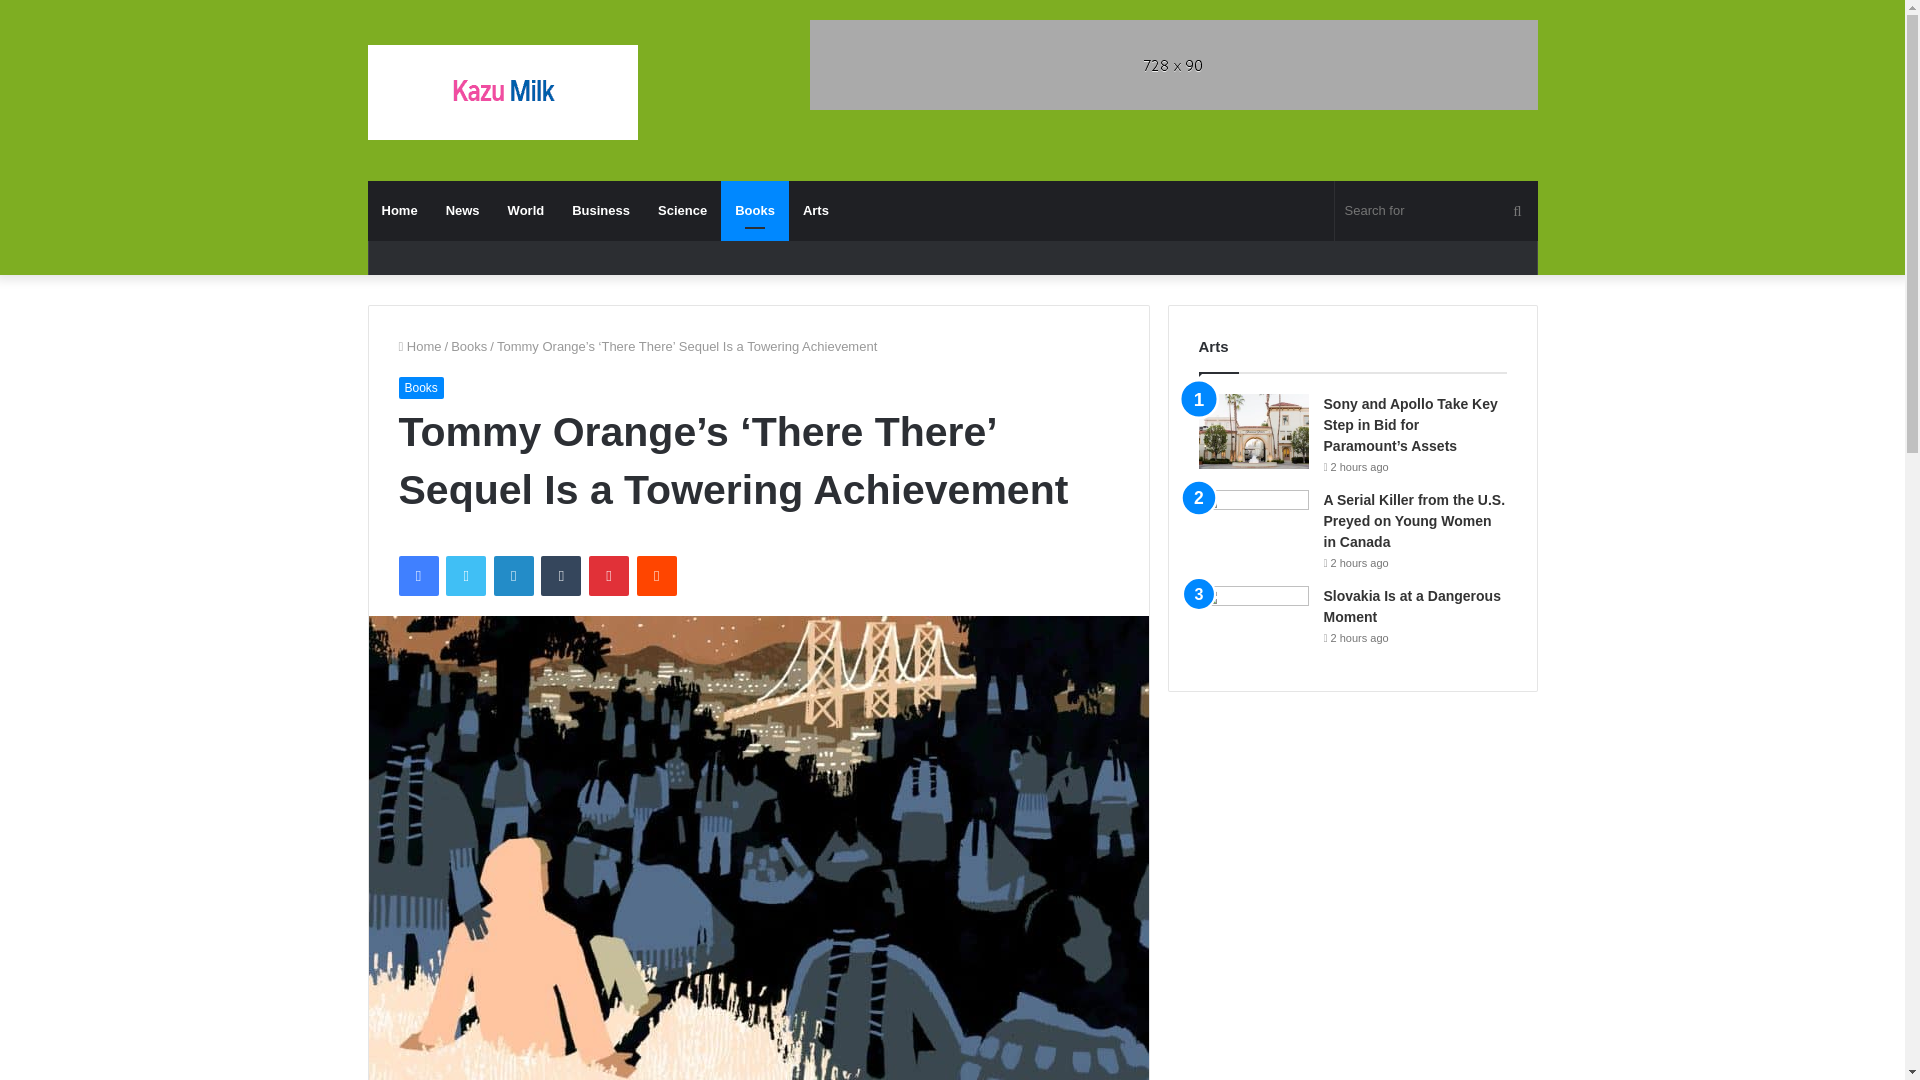 The width and height of the screenshot is (1920, 1080). What do you see at coordinates (526, 210) in the screenshot?
I see `World` at bounding box center [526, 210].